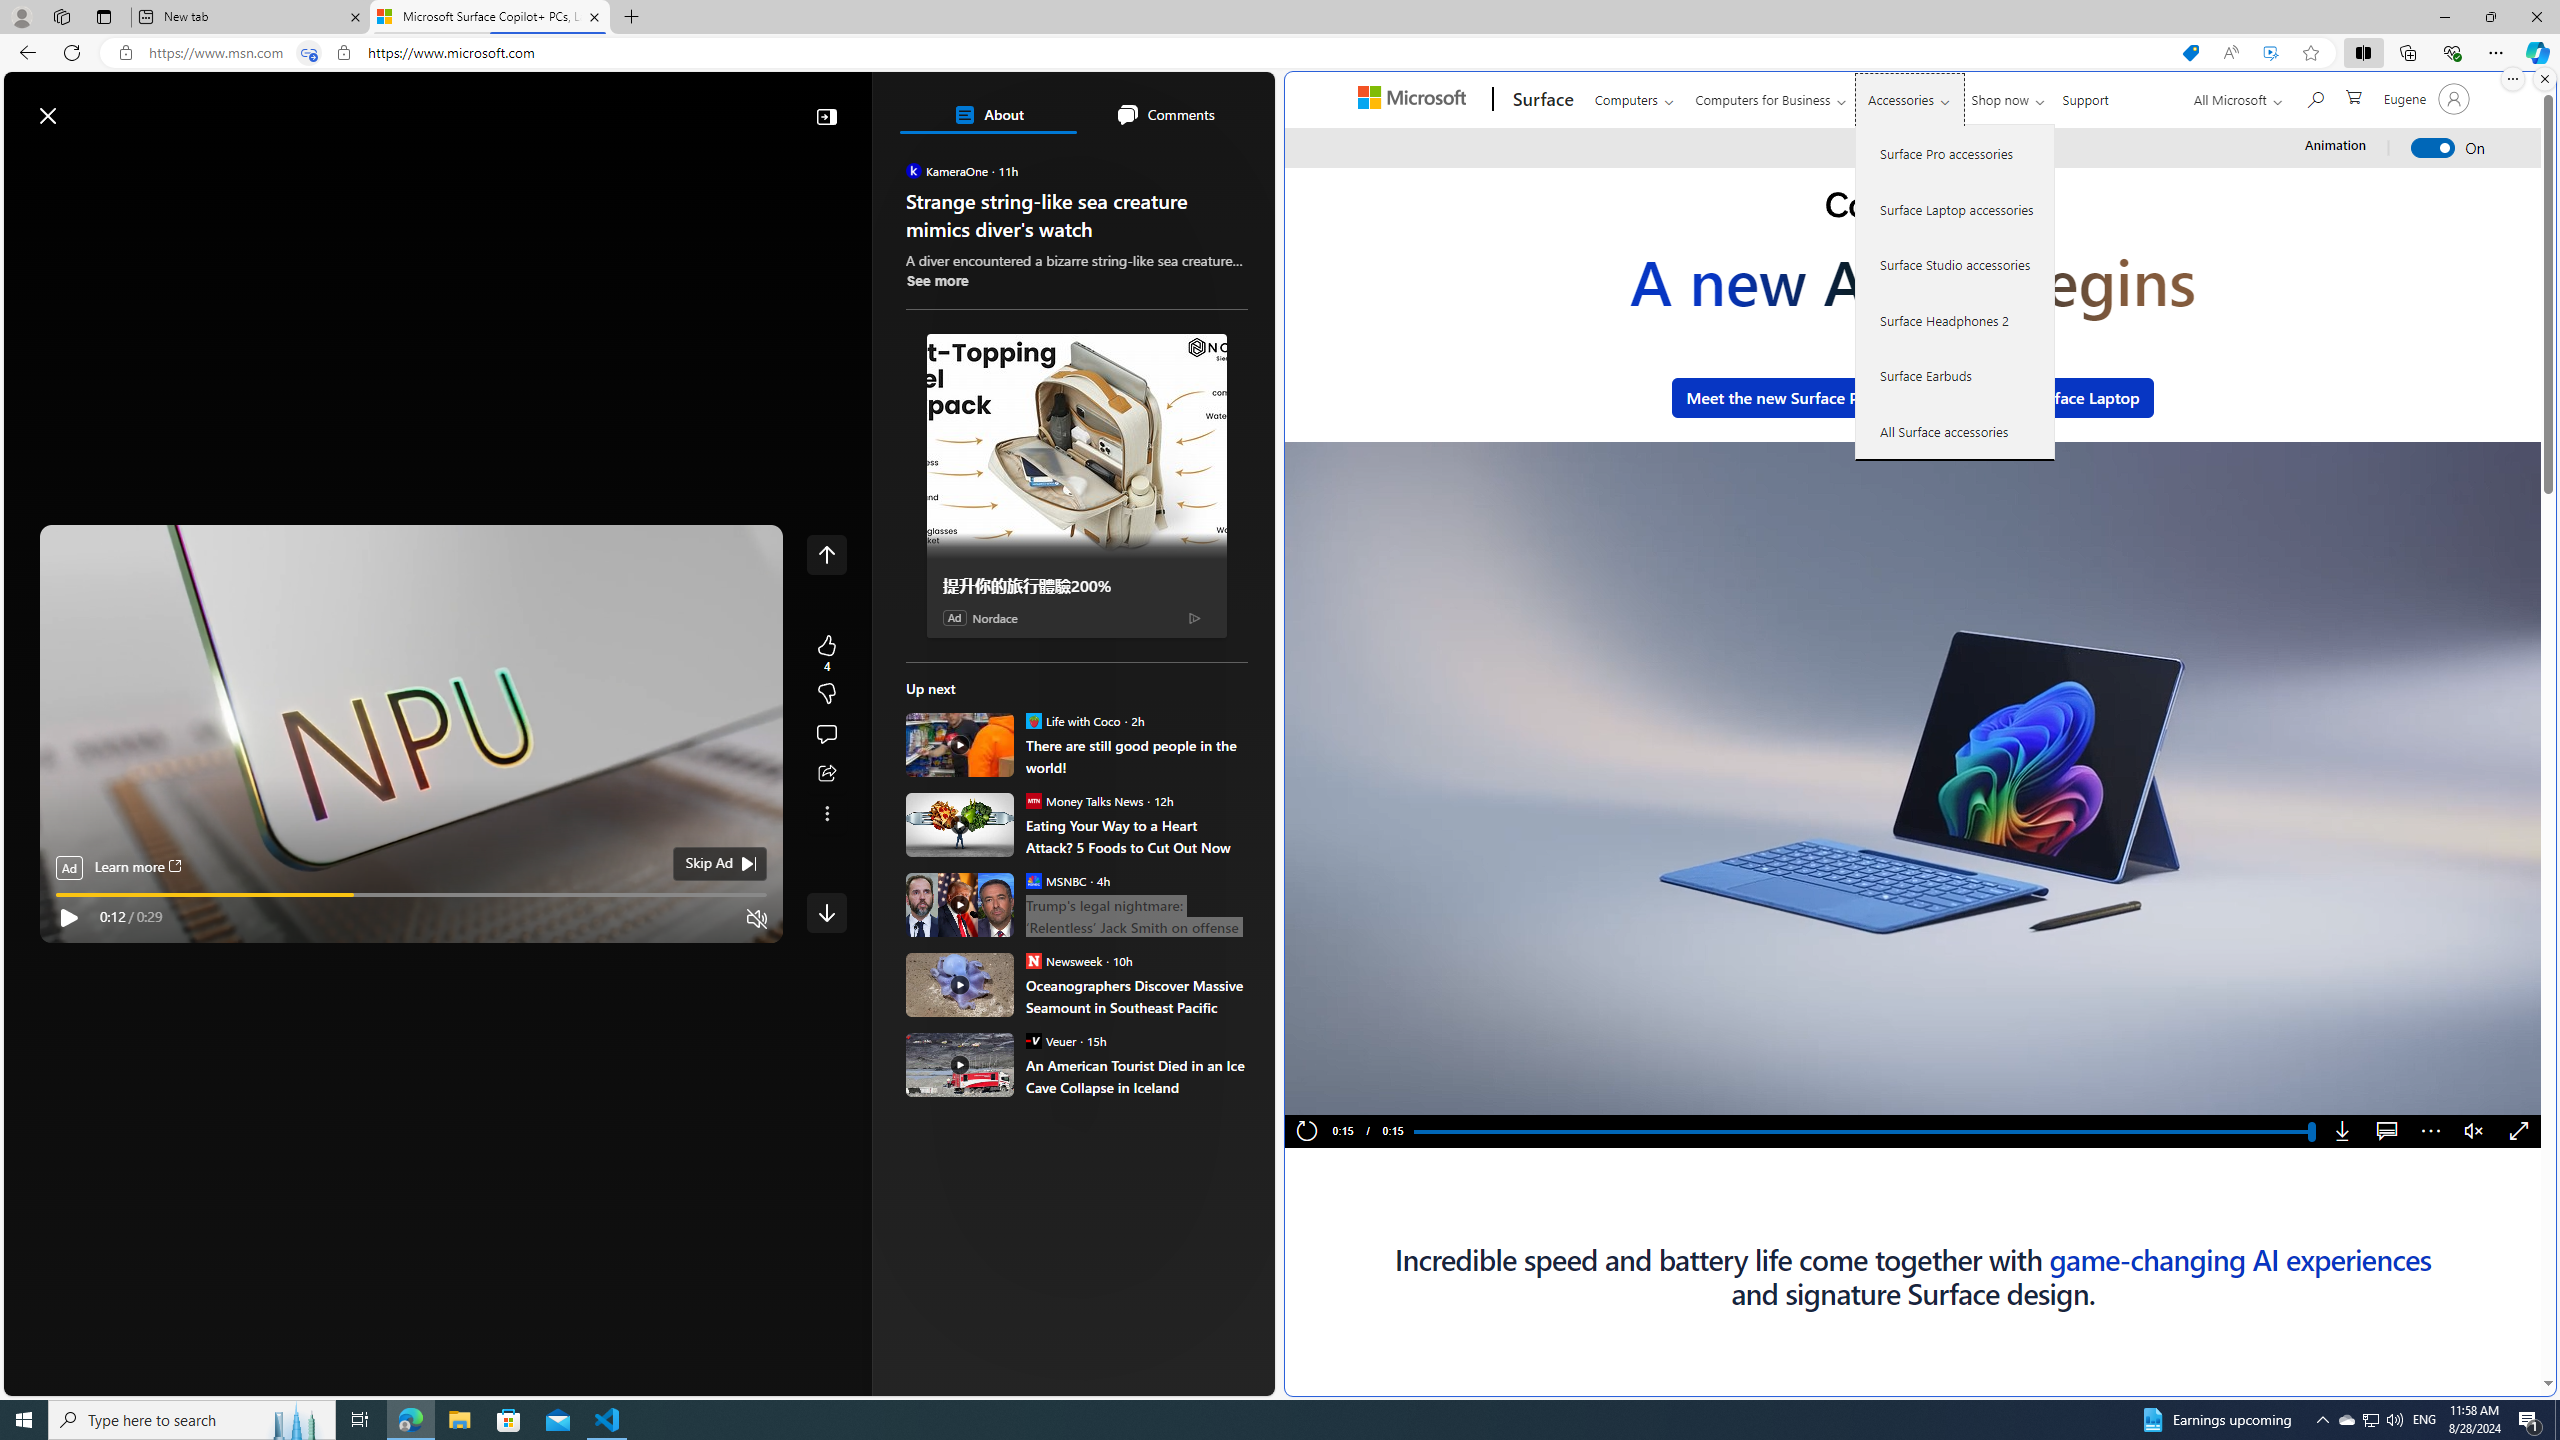 The height and width of the screenshot is (1440, 2560). Describe the element at coordinates (1136, 1076) in the screenshot. I see `An American Tourist Died in an Ice Cave Collapse in Iceland` at that location.